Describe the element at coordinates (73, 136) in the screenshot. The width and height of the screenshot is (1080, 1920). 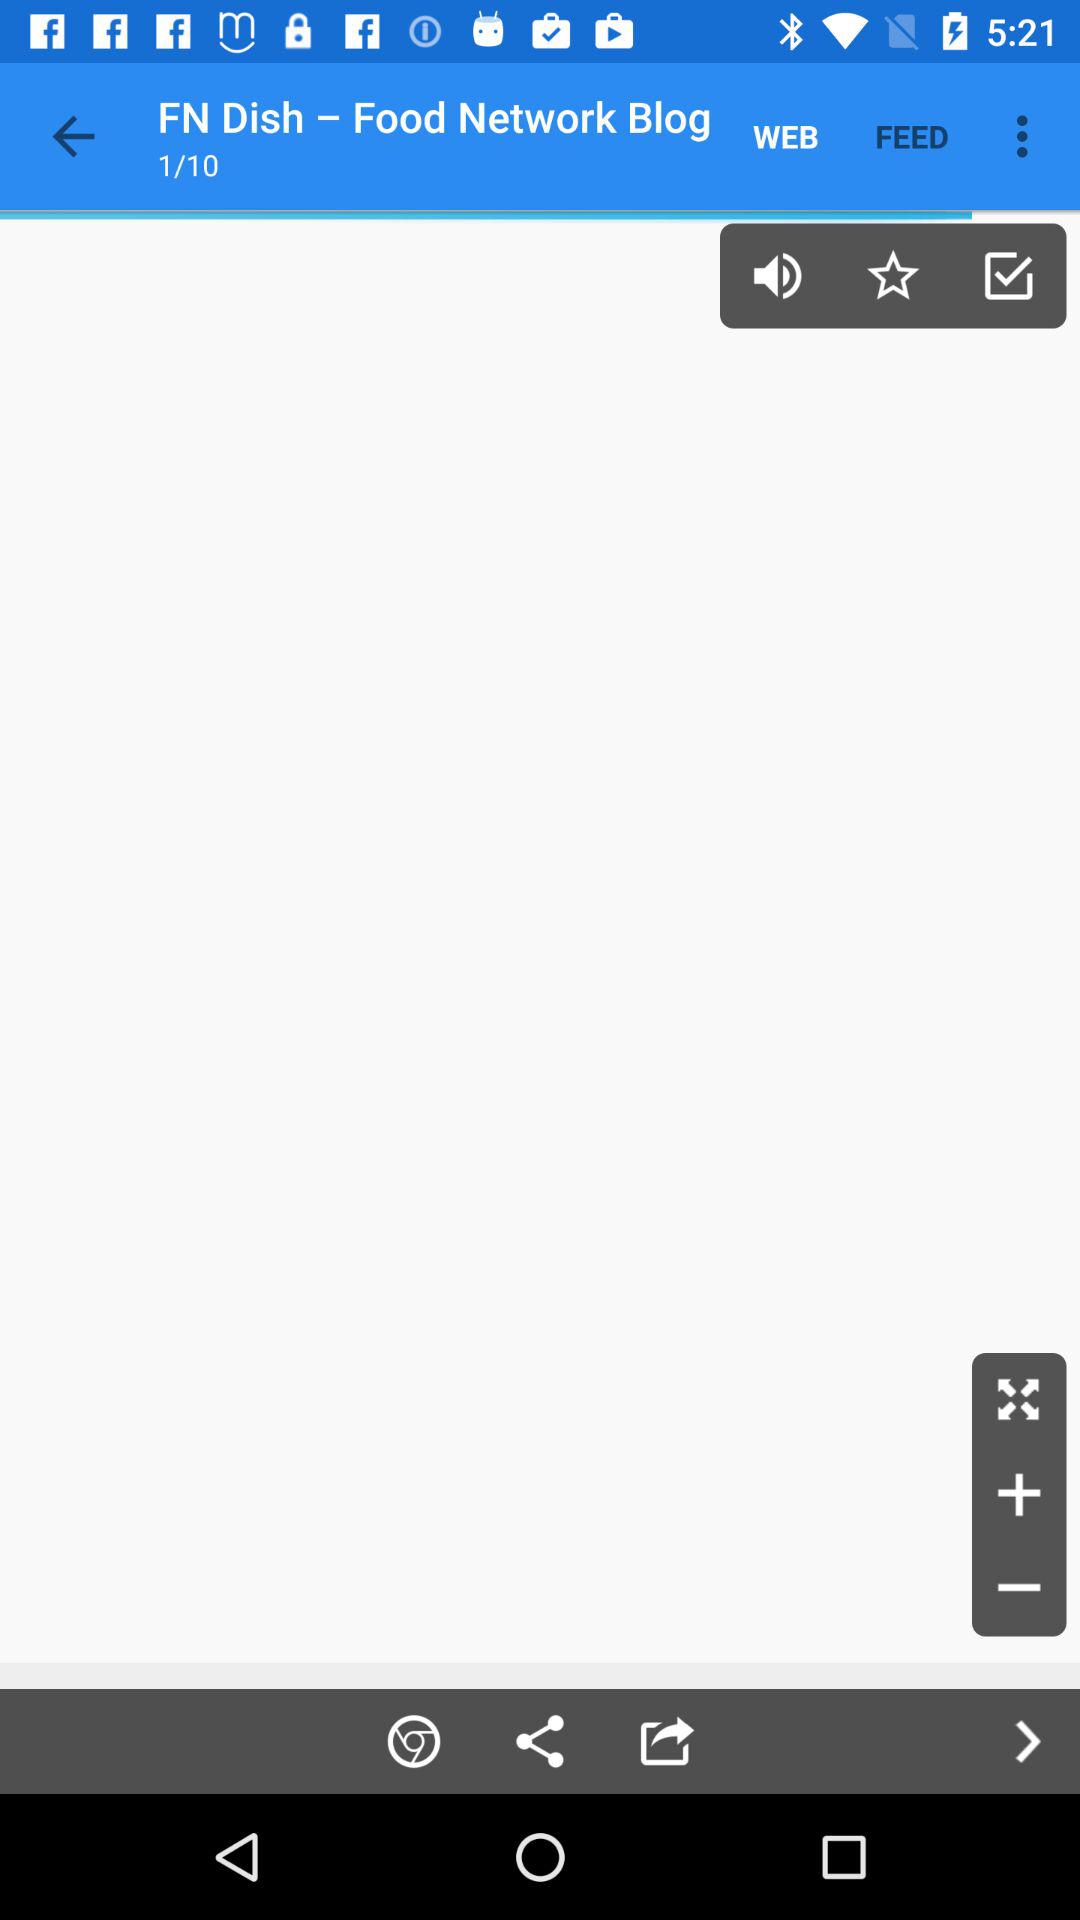
I see `click app next to fn dish food item` at that location.